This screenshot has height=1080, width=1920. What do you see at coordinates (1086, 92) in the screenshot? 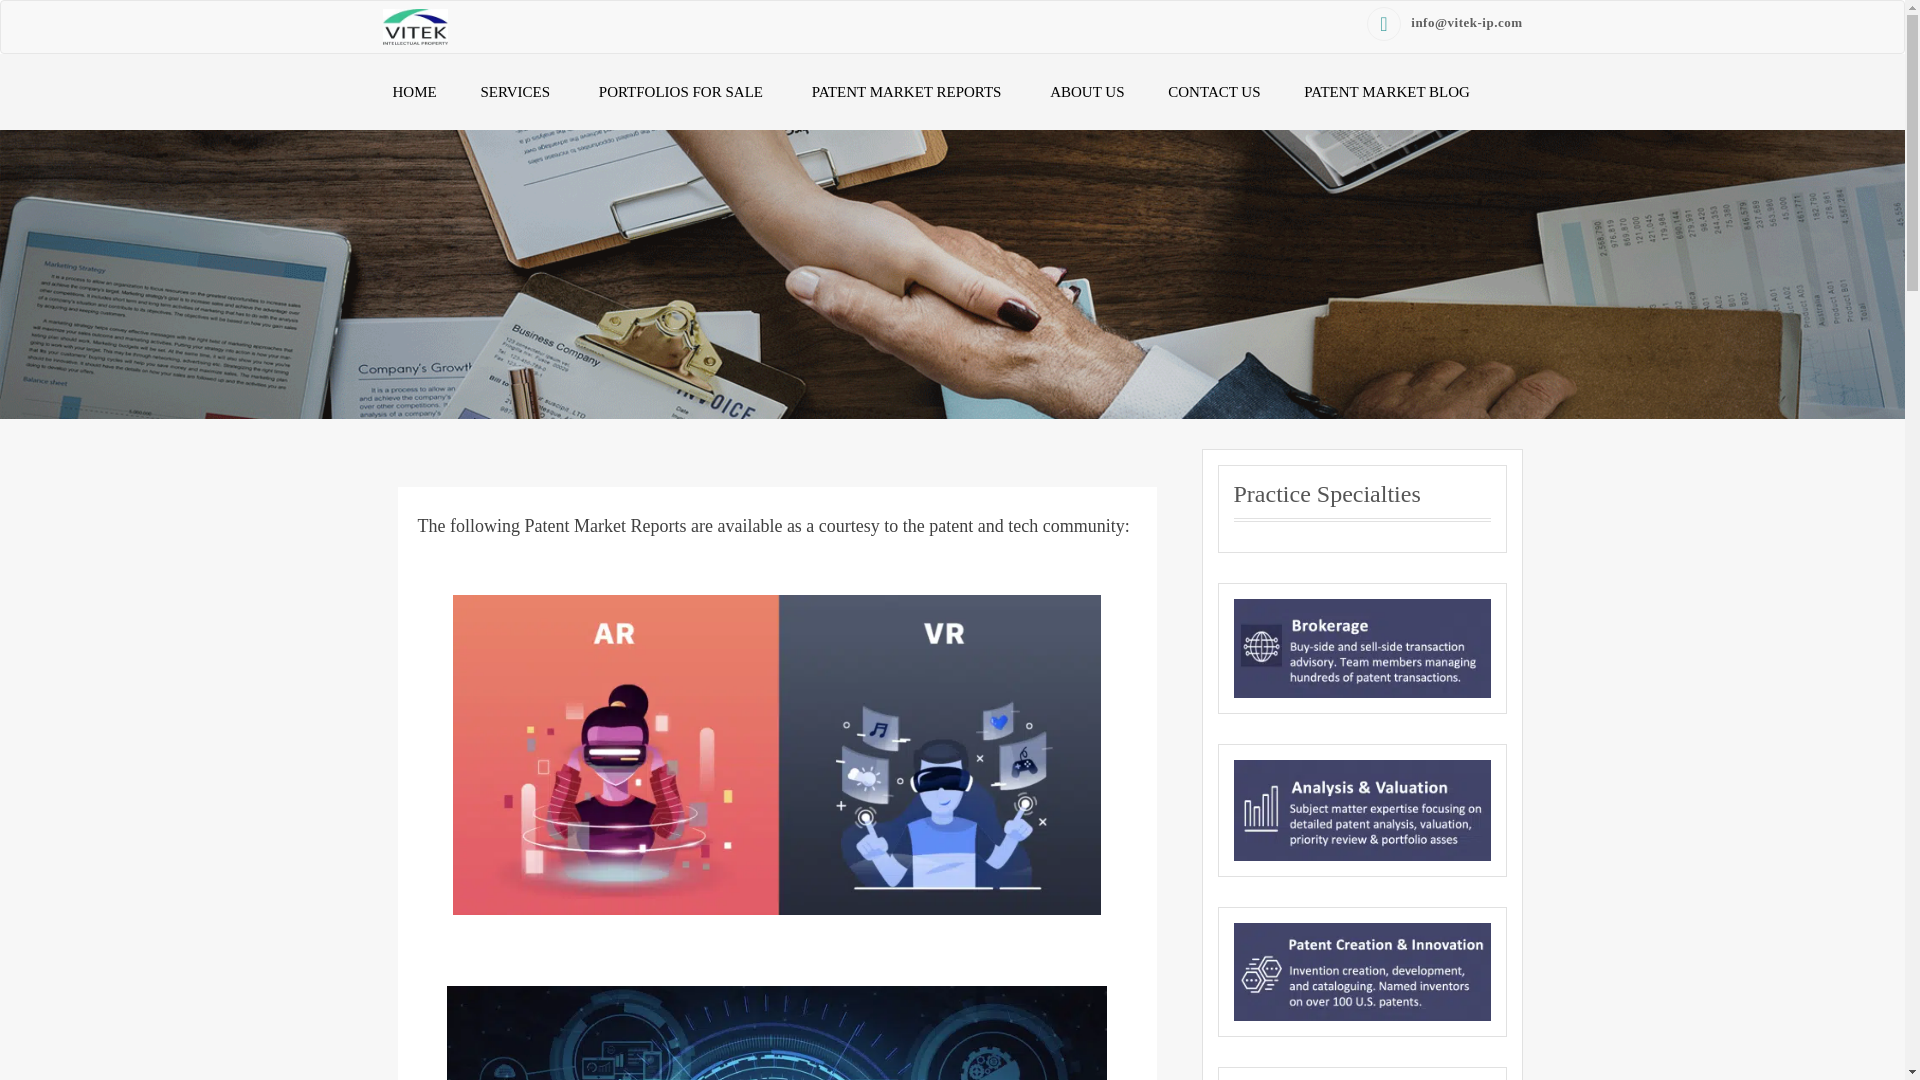
I see `ABOUT US` at bounding box center [1086, 92].